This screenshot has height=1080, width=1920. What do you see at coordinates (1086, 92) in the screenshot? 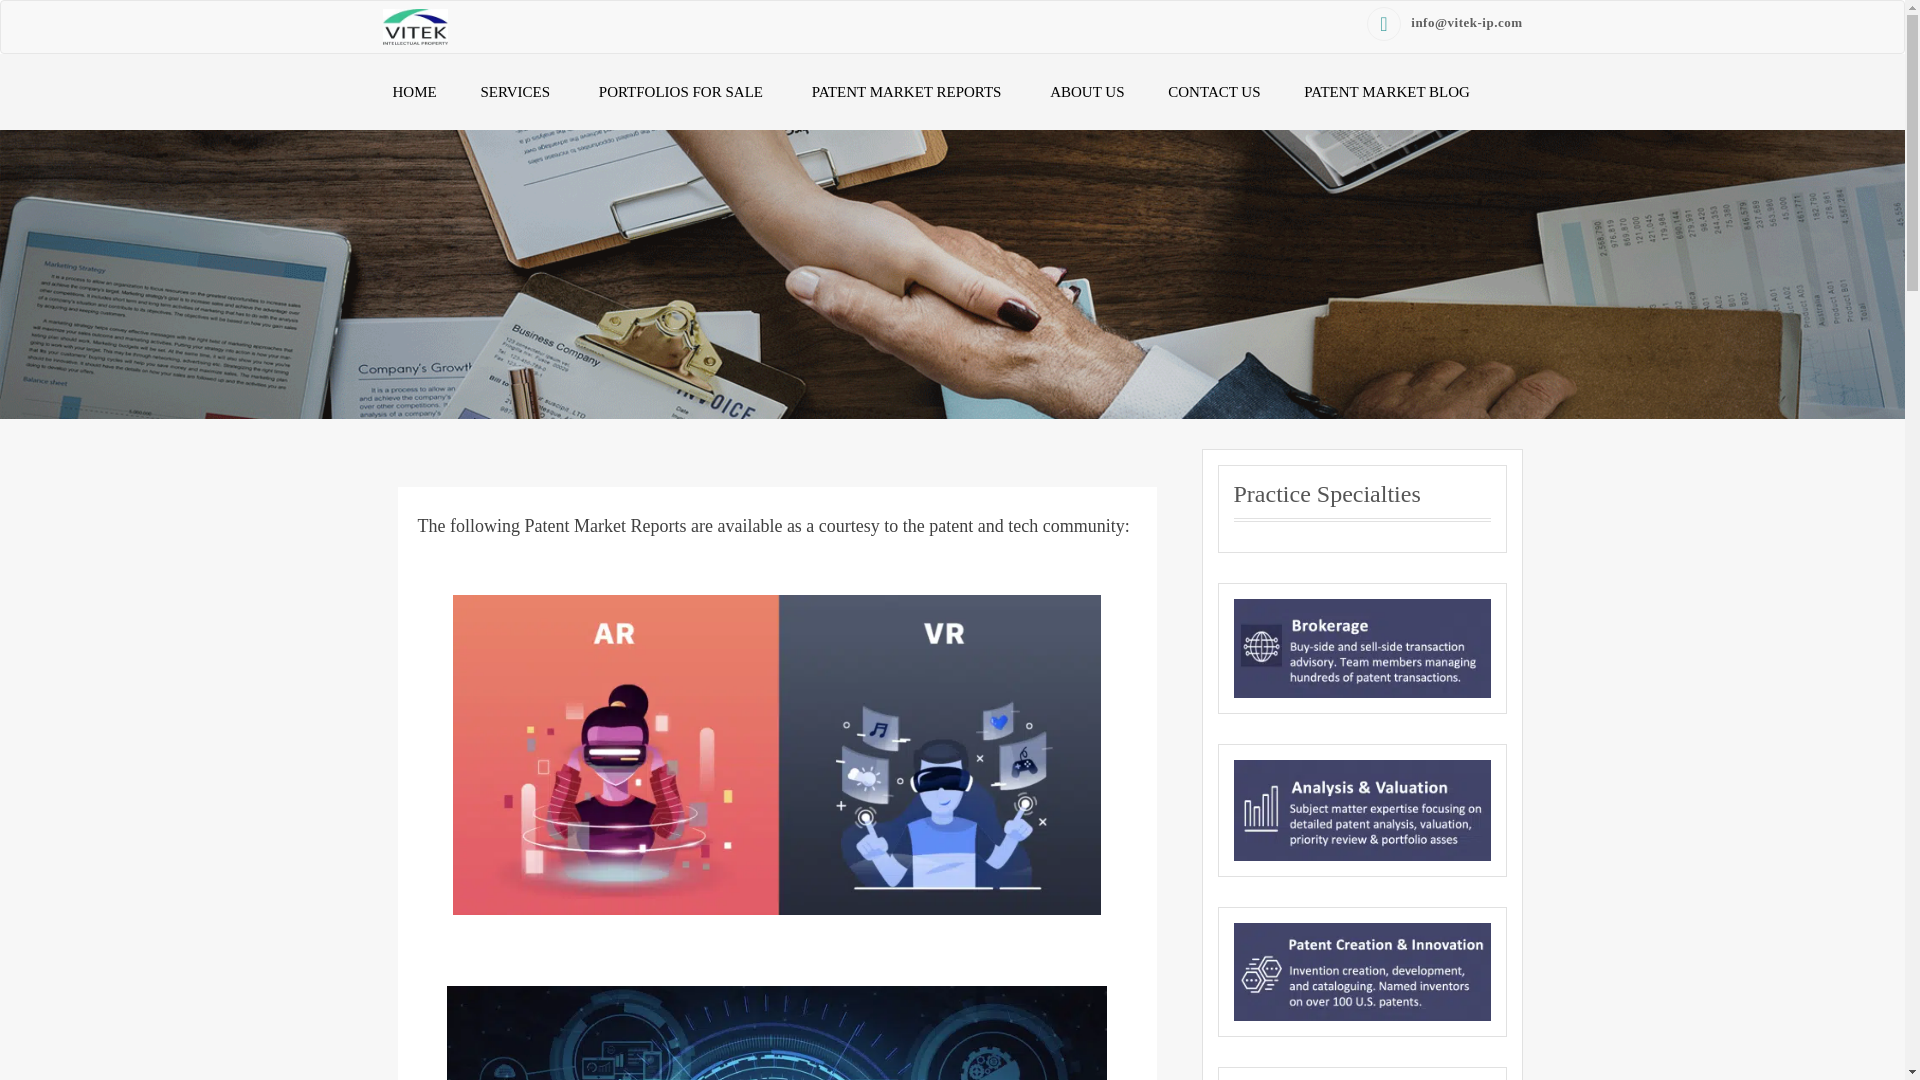
I see `ABOUT US` at bounding box center [1086, 92].